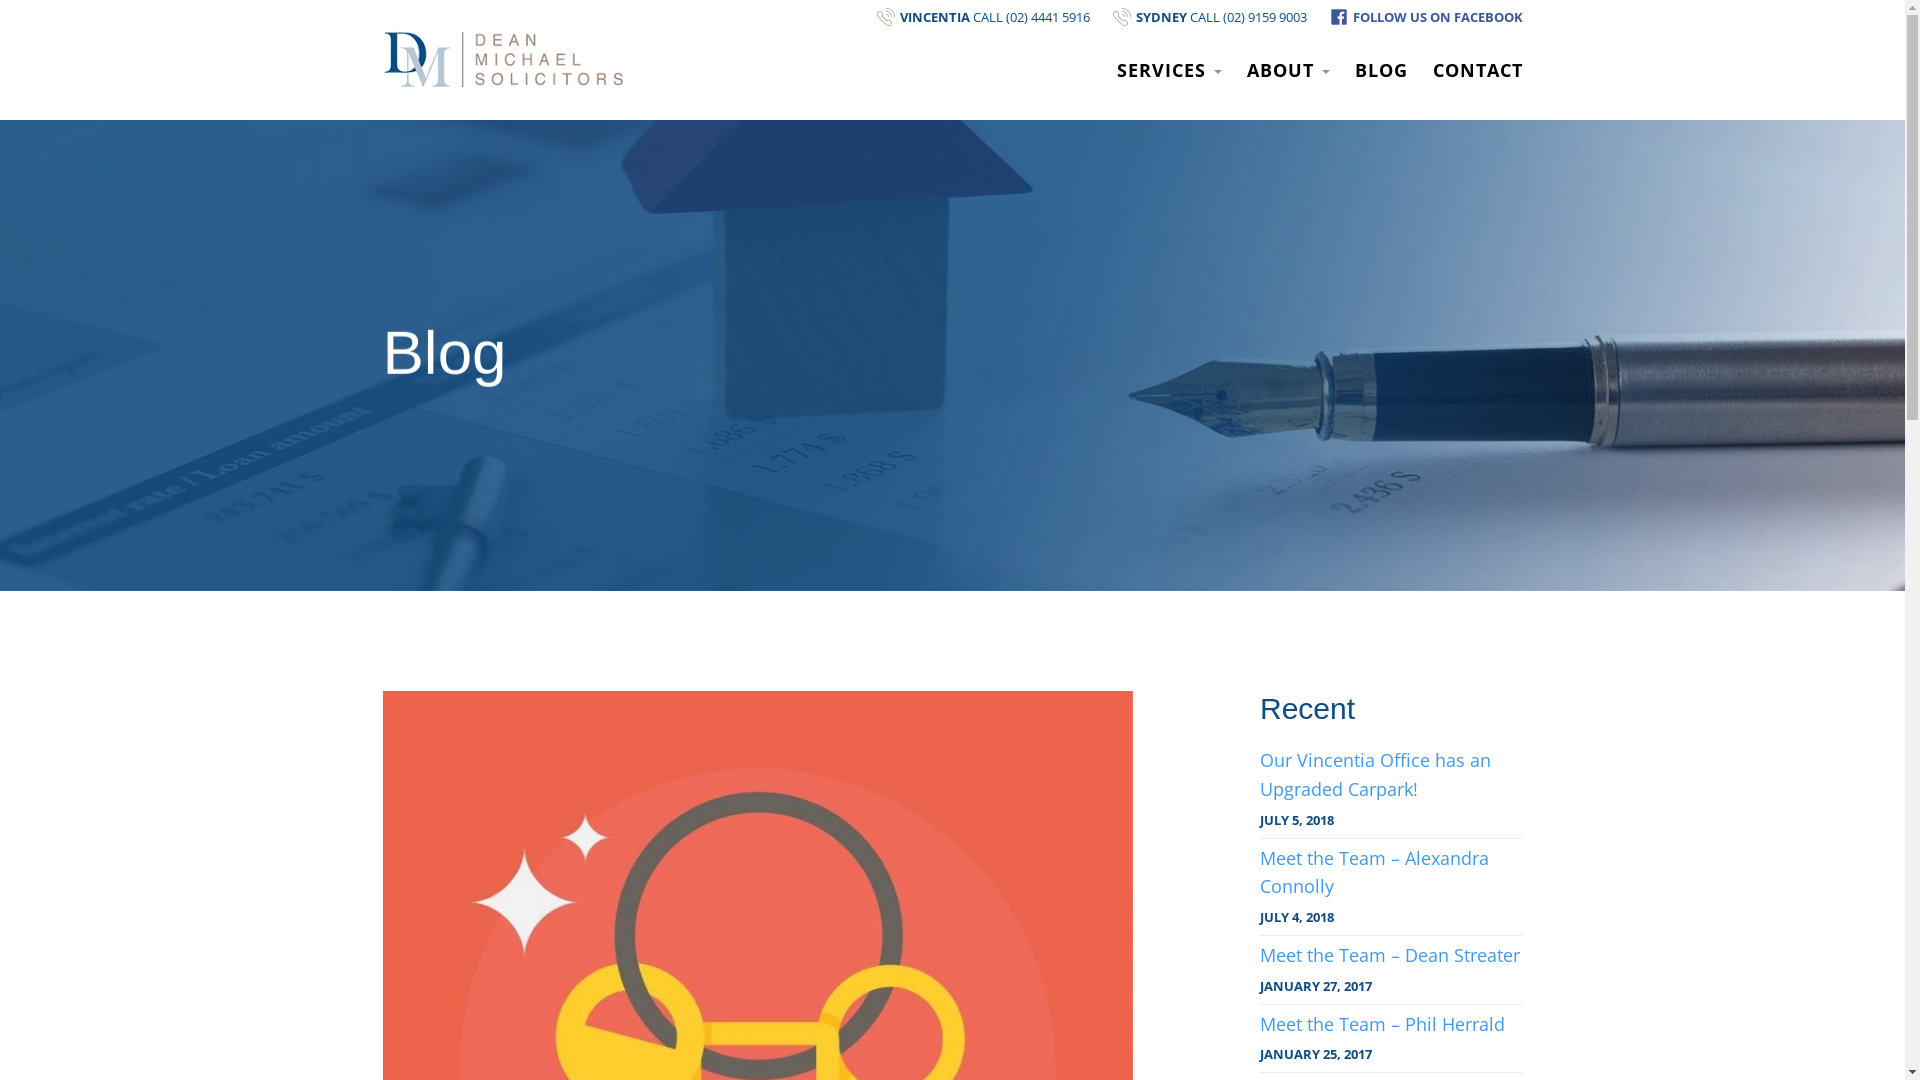 This screenshot has height=1080, width=1920. I want to click on CONTACT, so click(1472, 70).